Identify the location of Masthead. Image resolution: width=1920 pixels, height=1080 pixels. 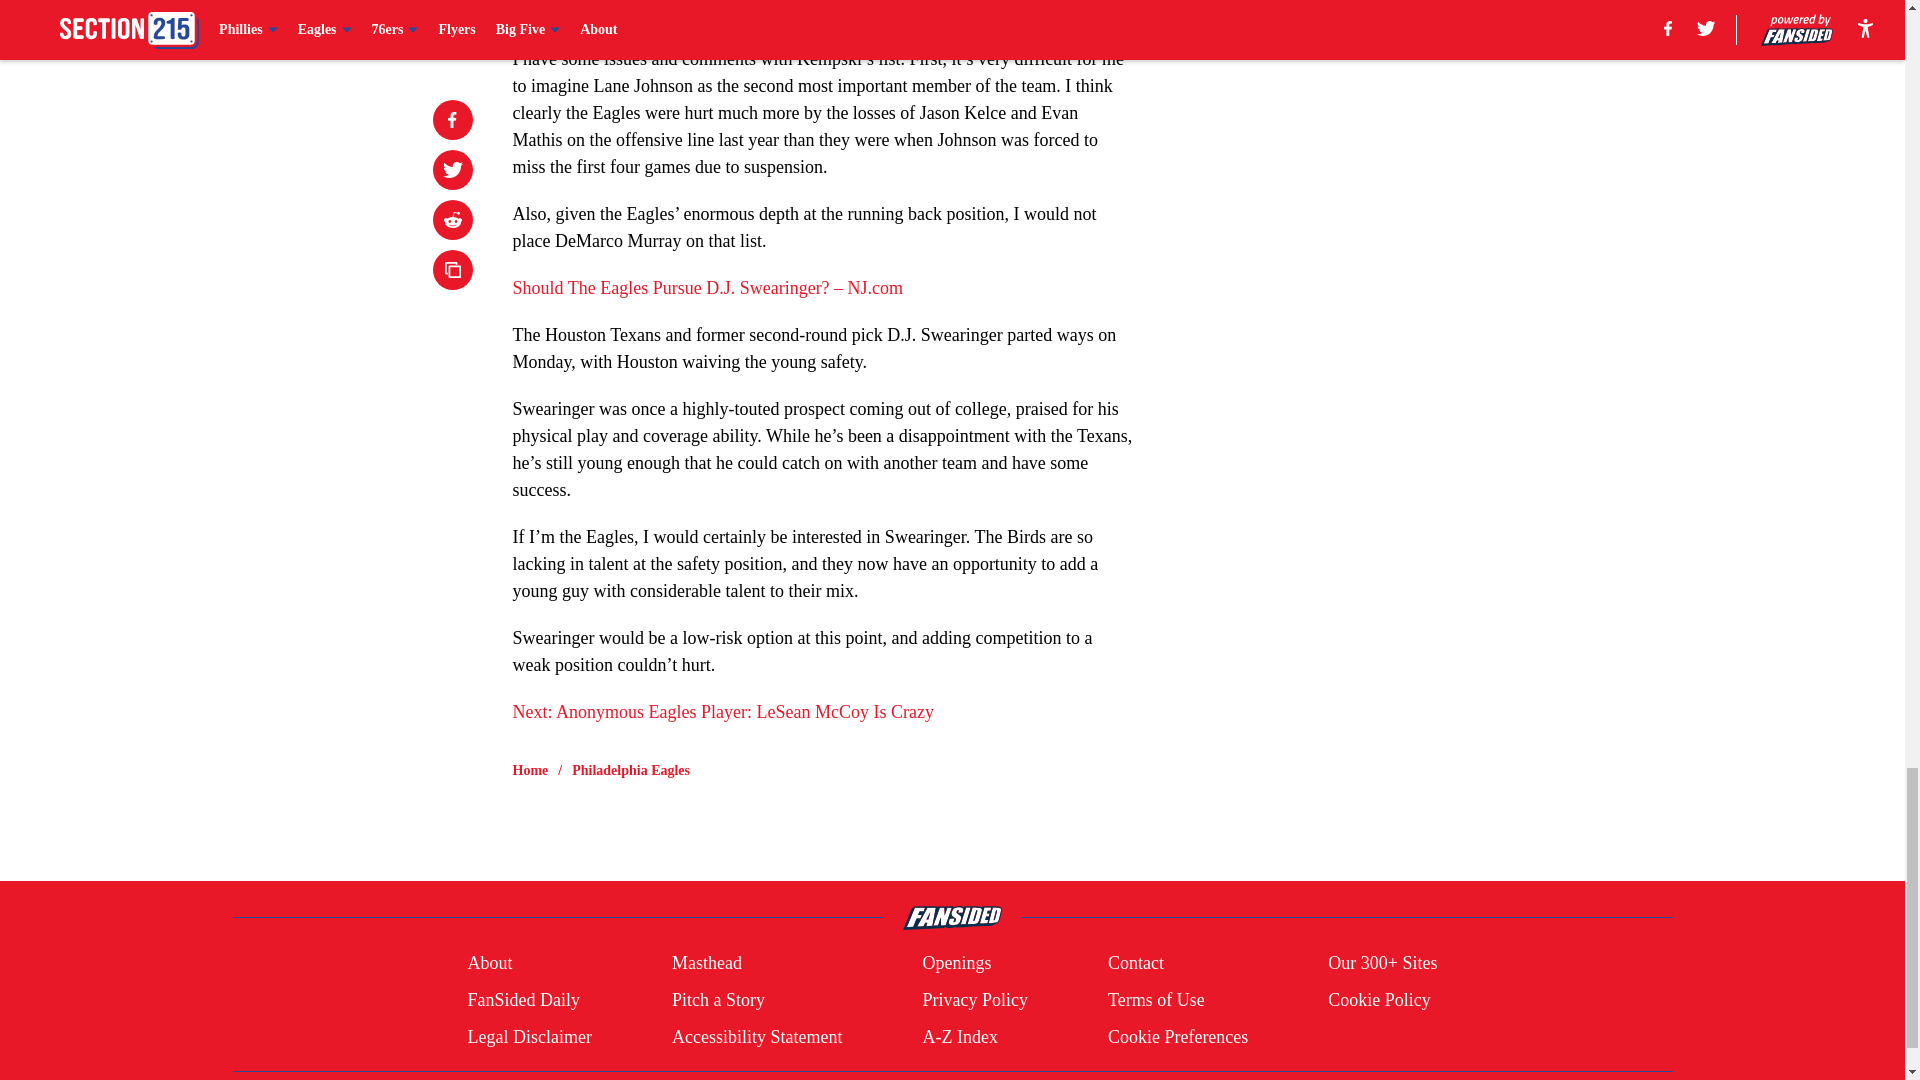
(706, 964).